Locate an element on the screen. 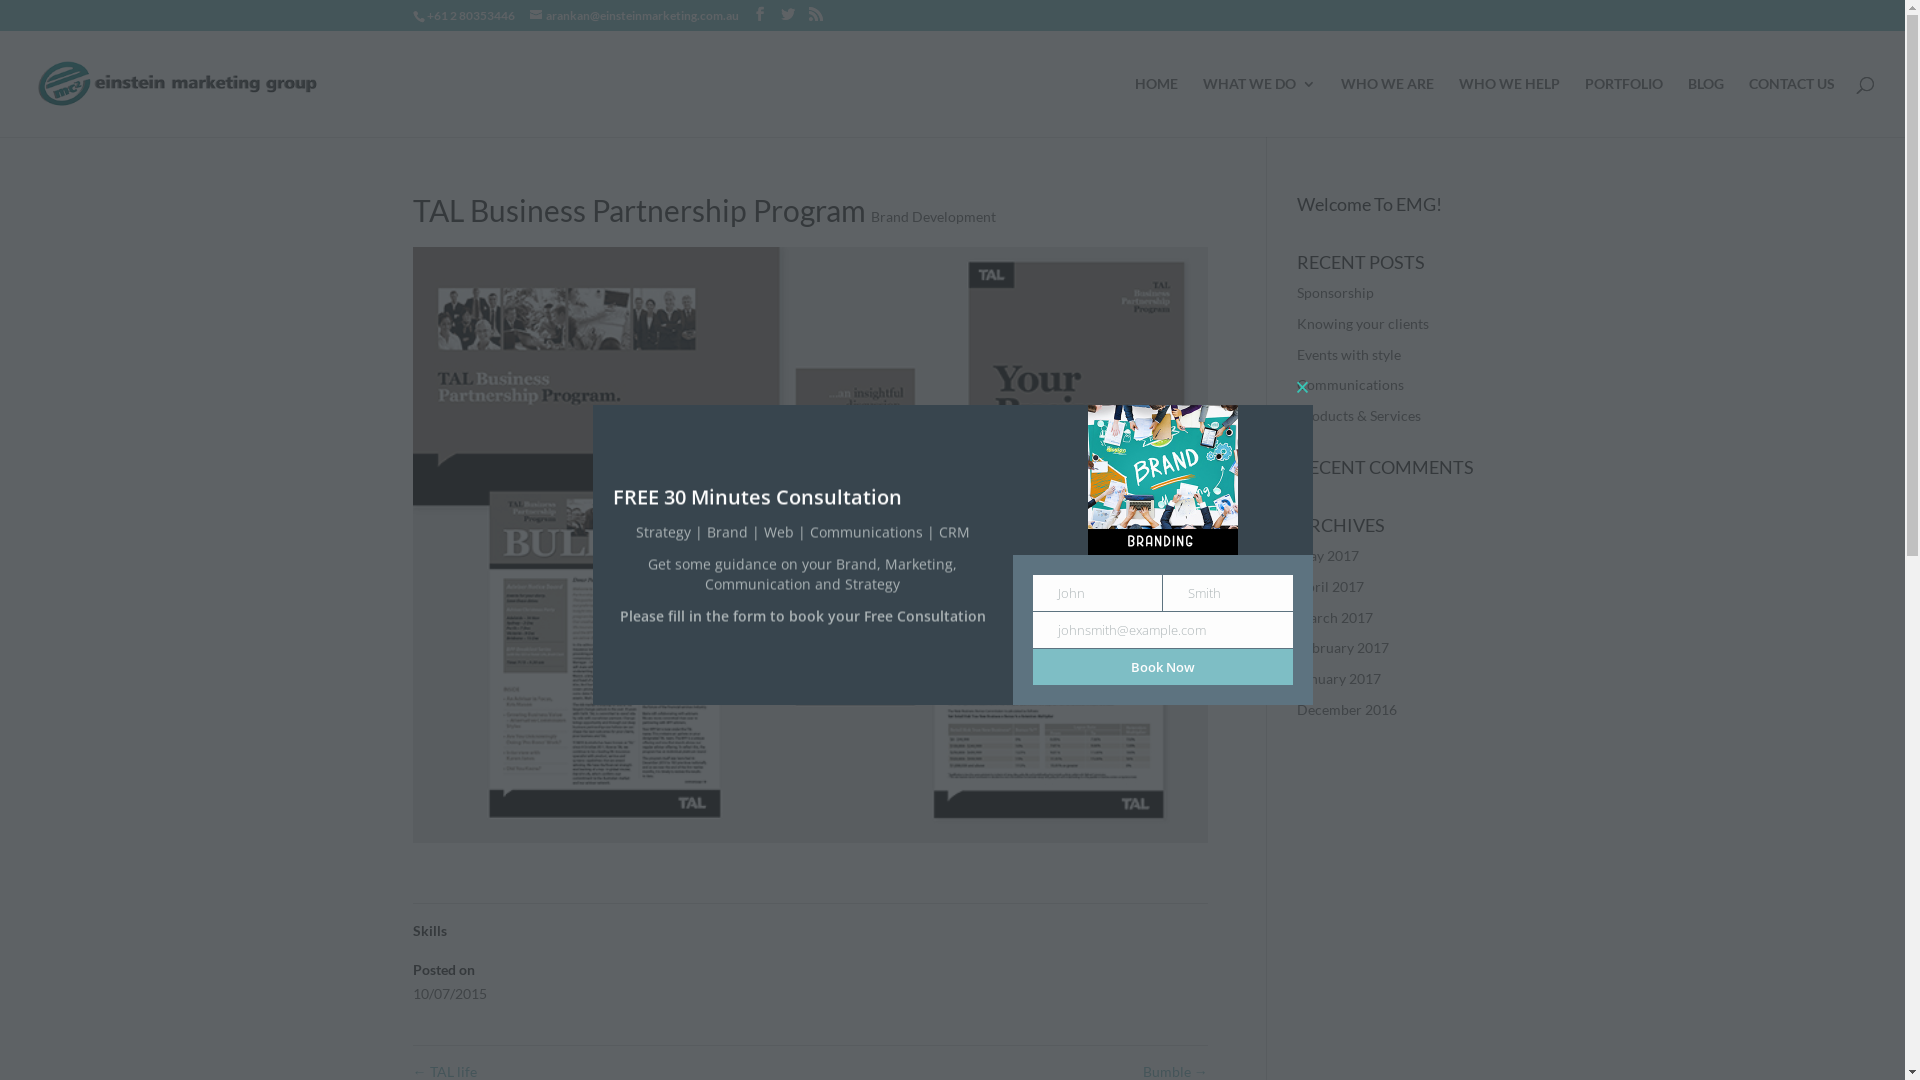  WHAT WE DO is located at coordinates (1260, 107).